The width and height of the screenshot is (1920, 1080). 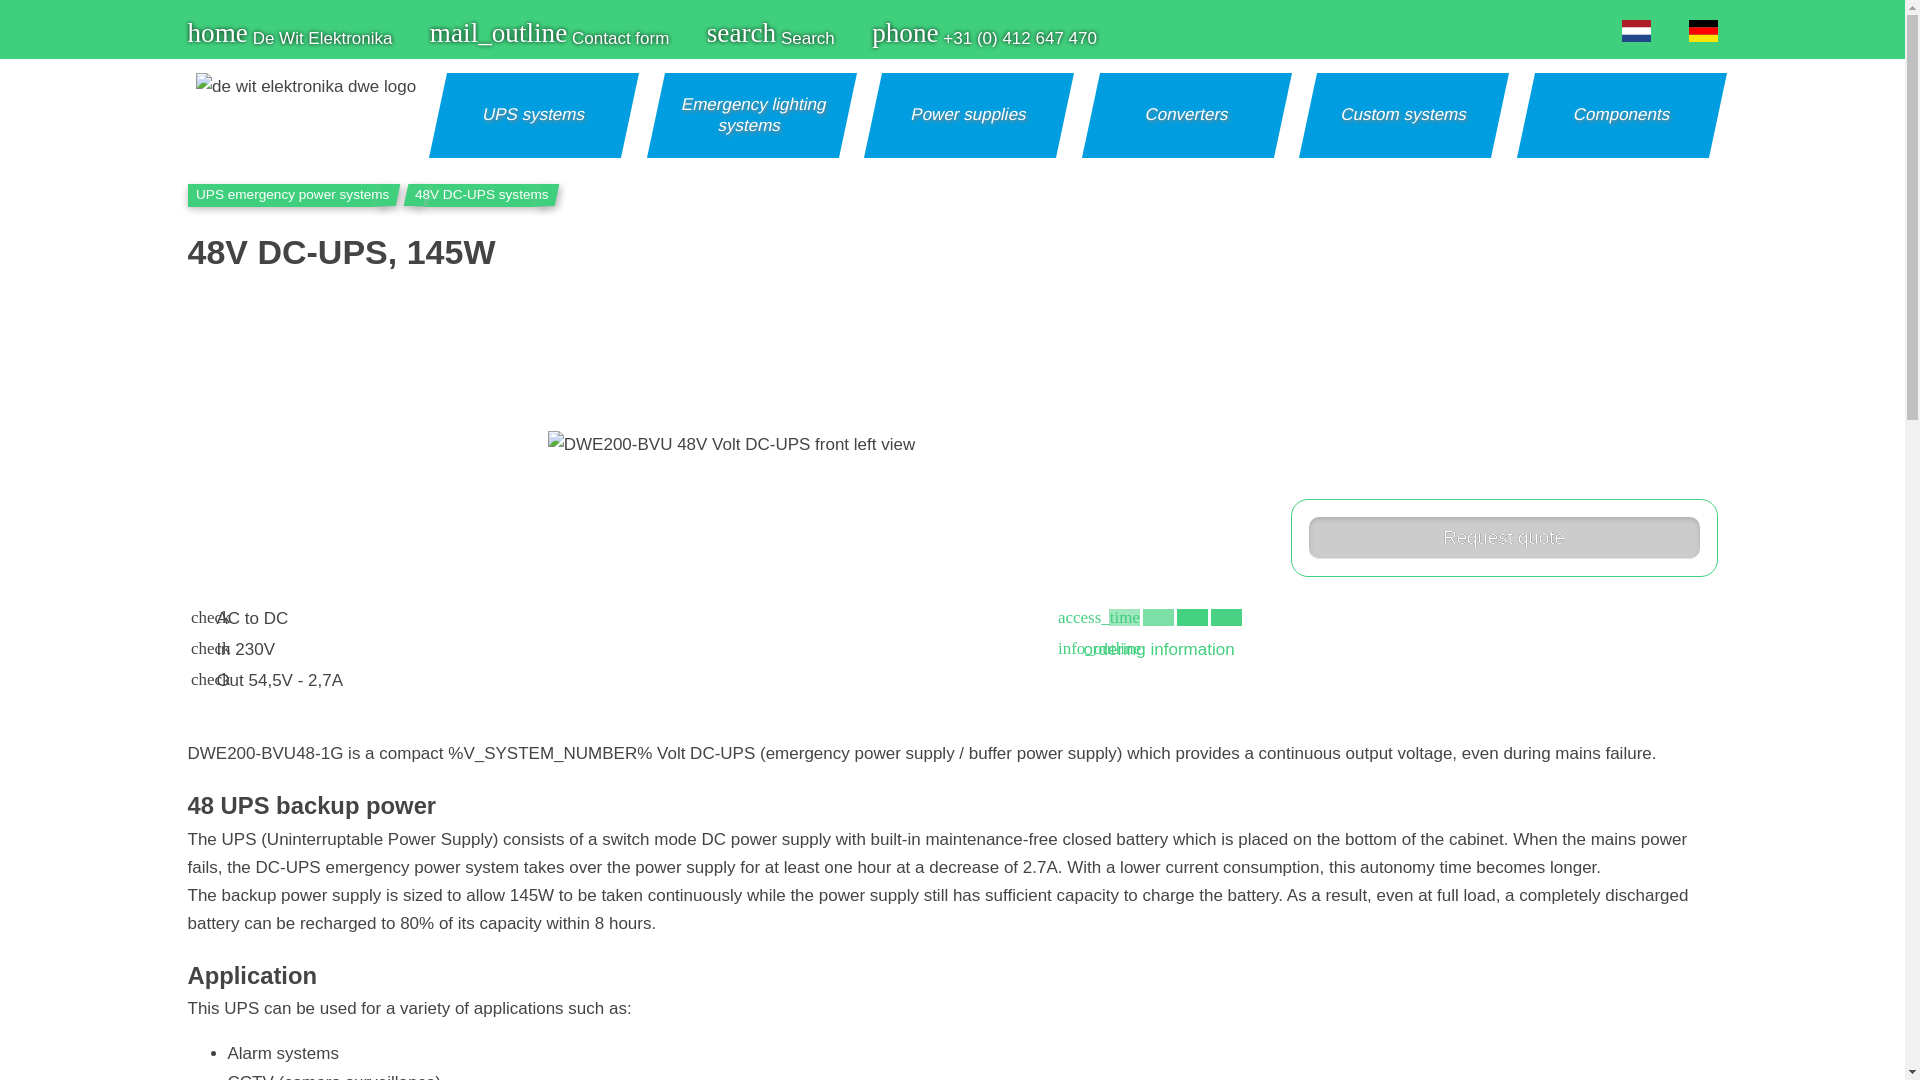 What do you see at coordinates (532, 114) in the screenshot?
I see `UPS systems` at bounding box center [532, 114].